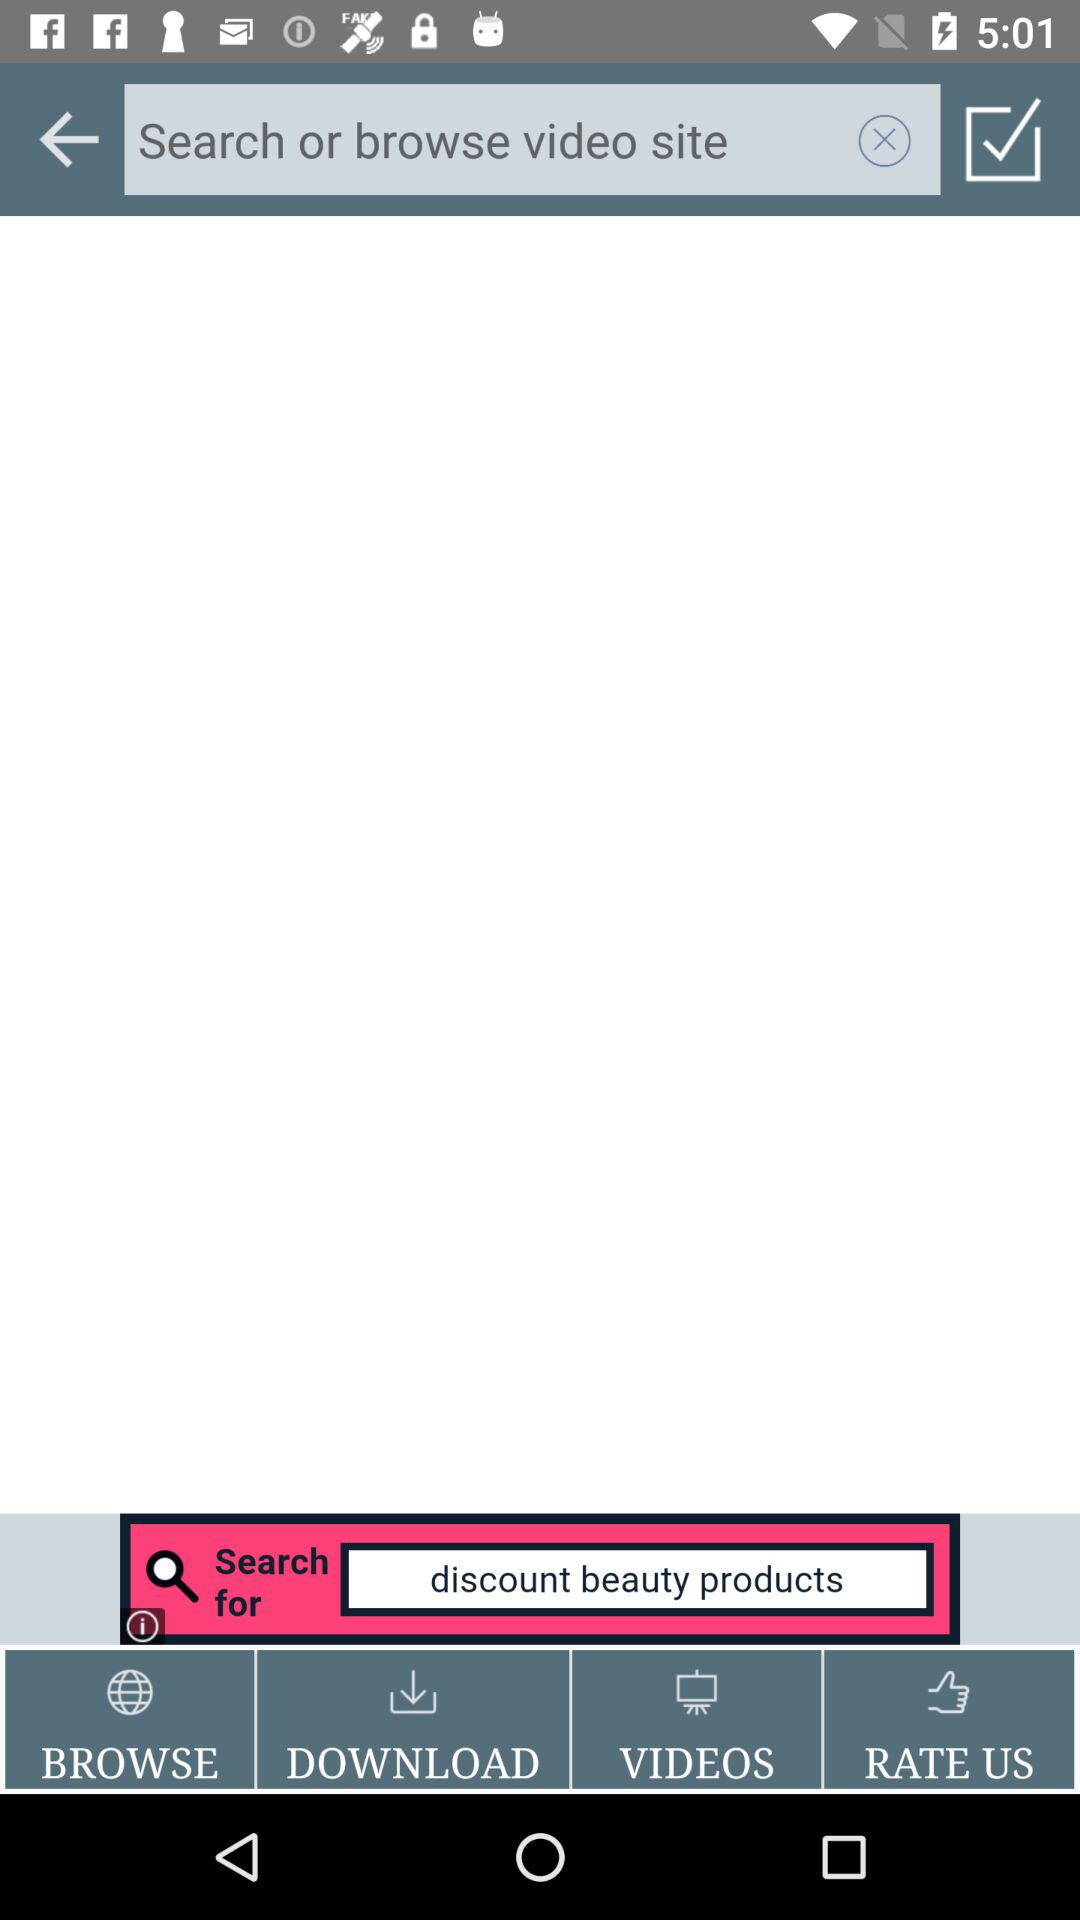  What do you see at coordinates (68, 139) in the screenshot?
I see `go back` at bounding box center [68, 139].